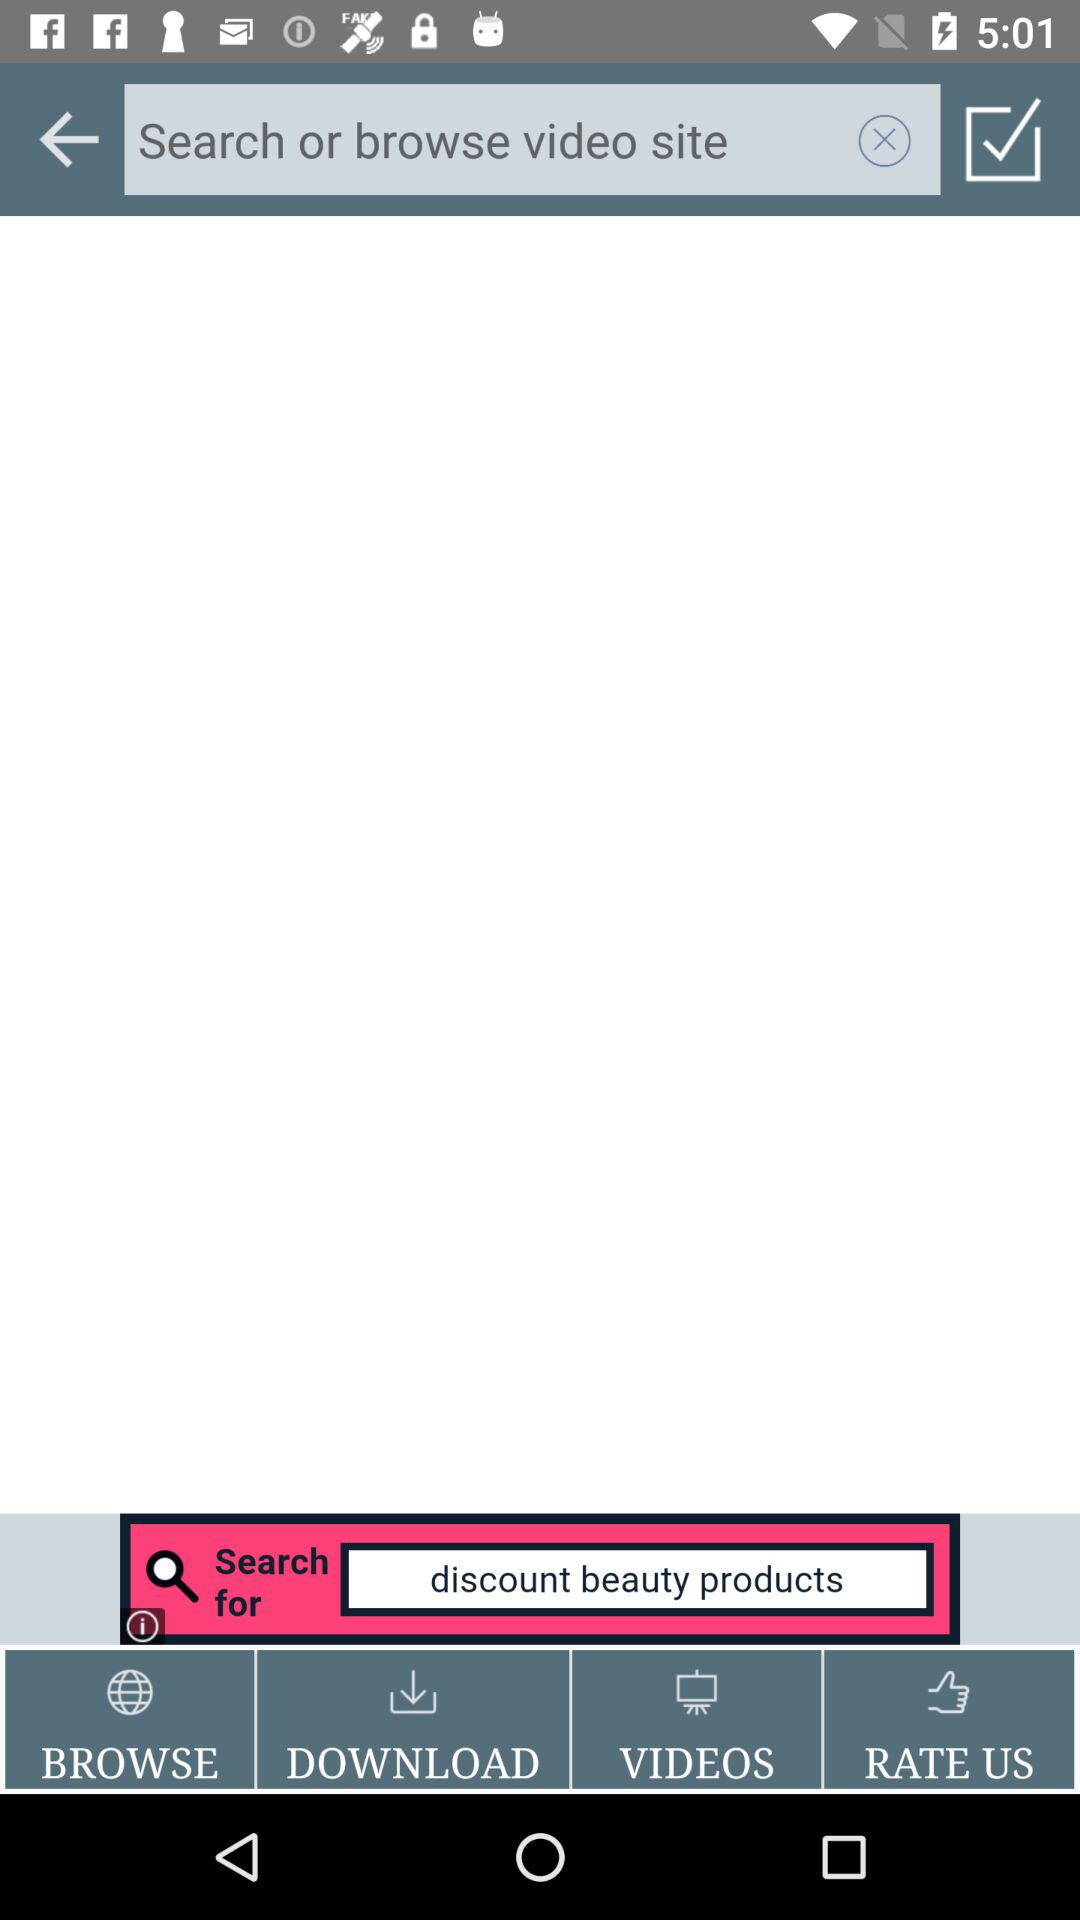  What do you see at coordinates (68, 139) in the screenshot?
I see `go back` at bounding box center [68, 139].